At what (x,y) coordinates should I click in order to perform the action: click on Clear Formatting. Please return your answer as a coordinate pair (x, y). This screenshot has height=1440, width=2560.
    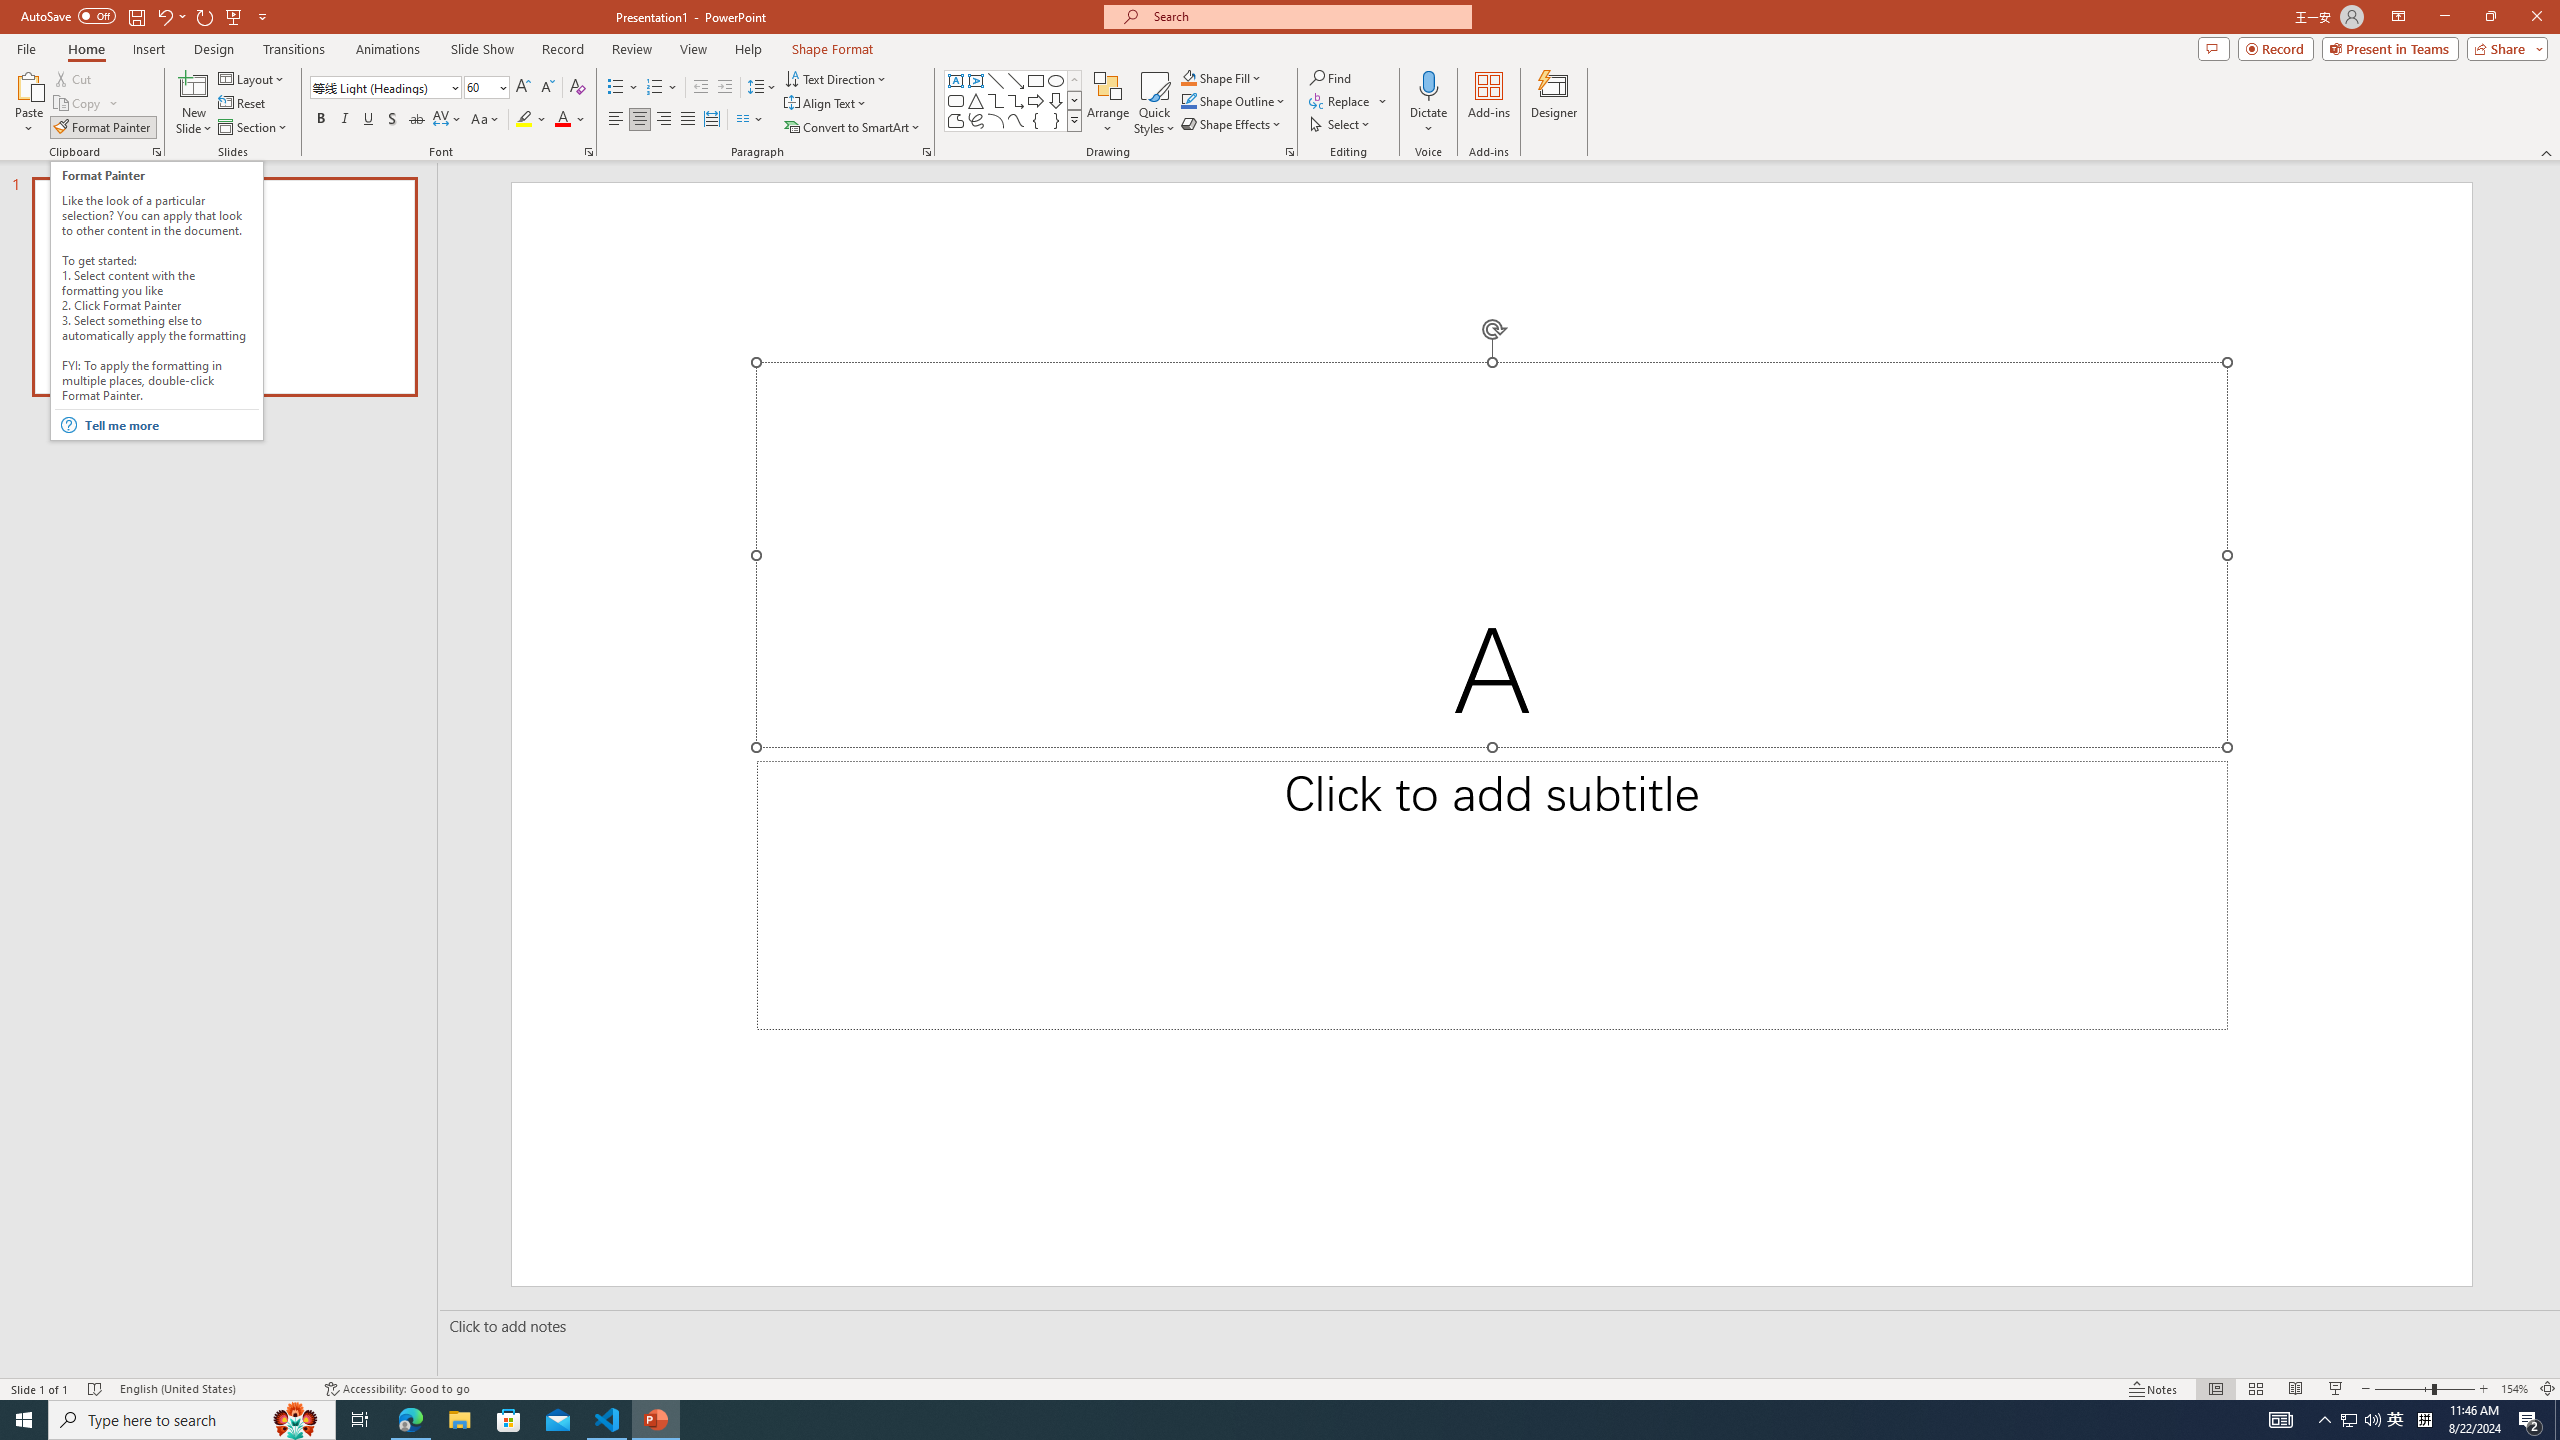
    Looking at the image, I should click on (576, 88).